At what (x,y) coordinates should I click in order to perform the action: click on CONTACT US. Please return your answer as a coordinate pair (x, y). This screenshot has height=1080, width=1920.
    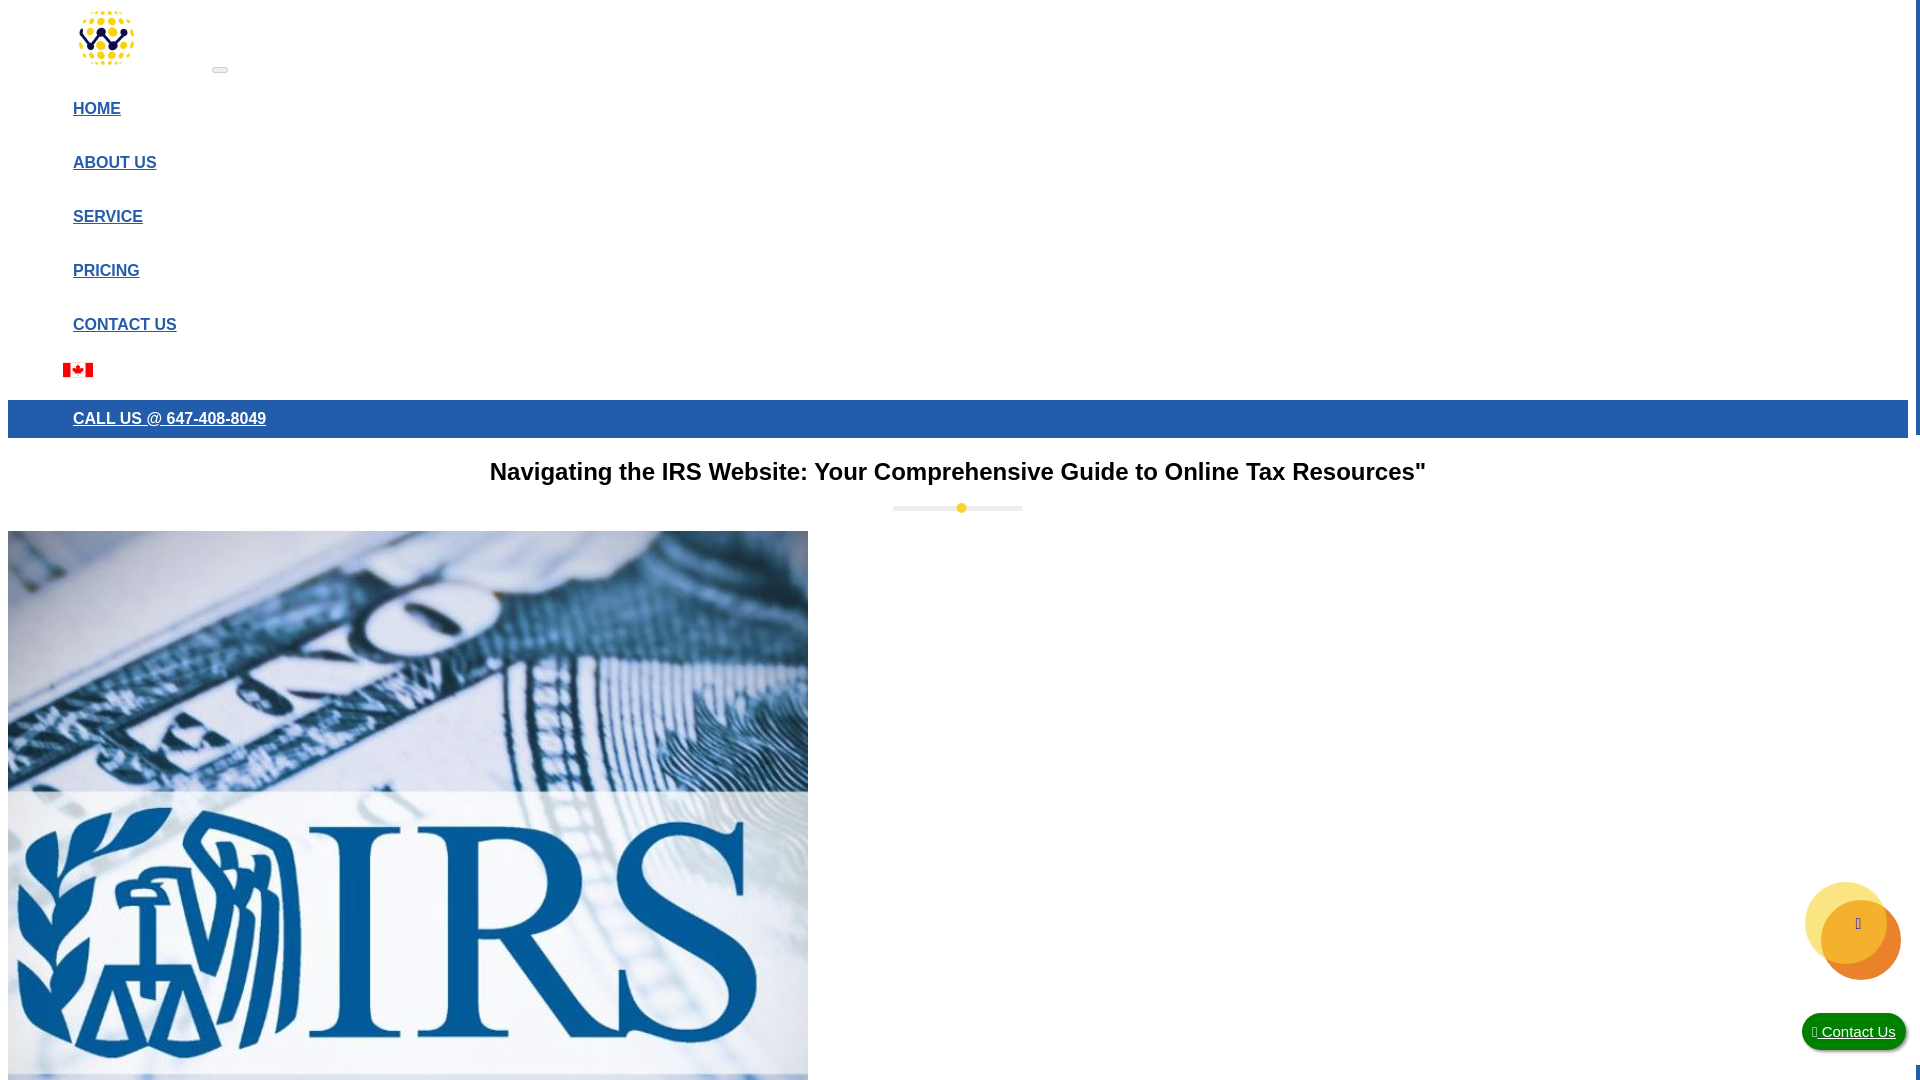
    Looking at the image, I should click on (124, 324).